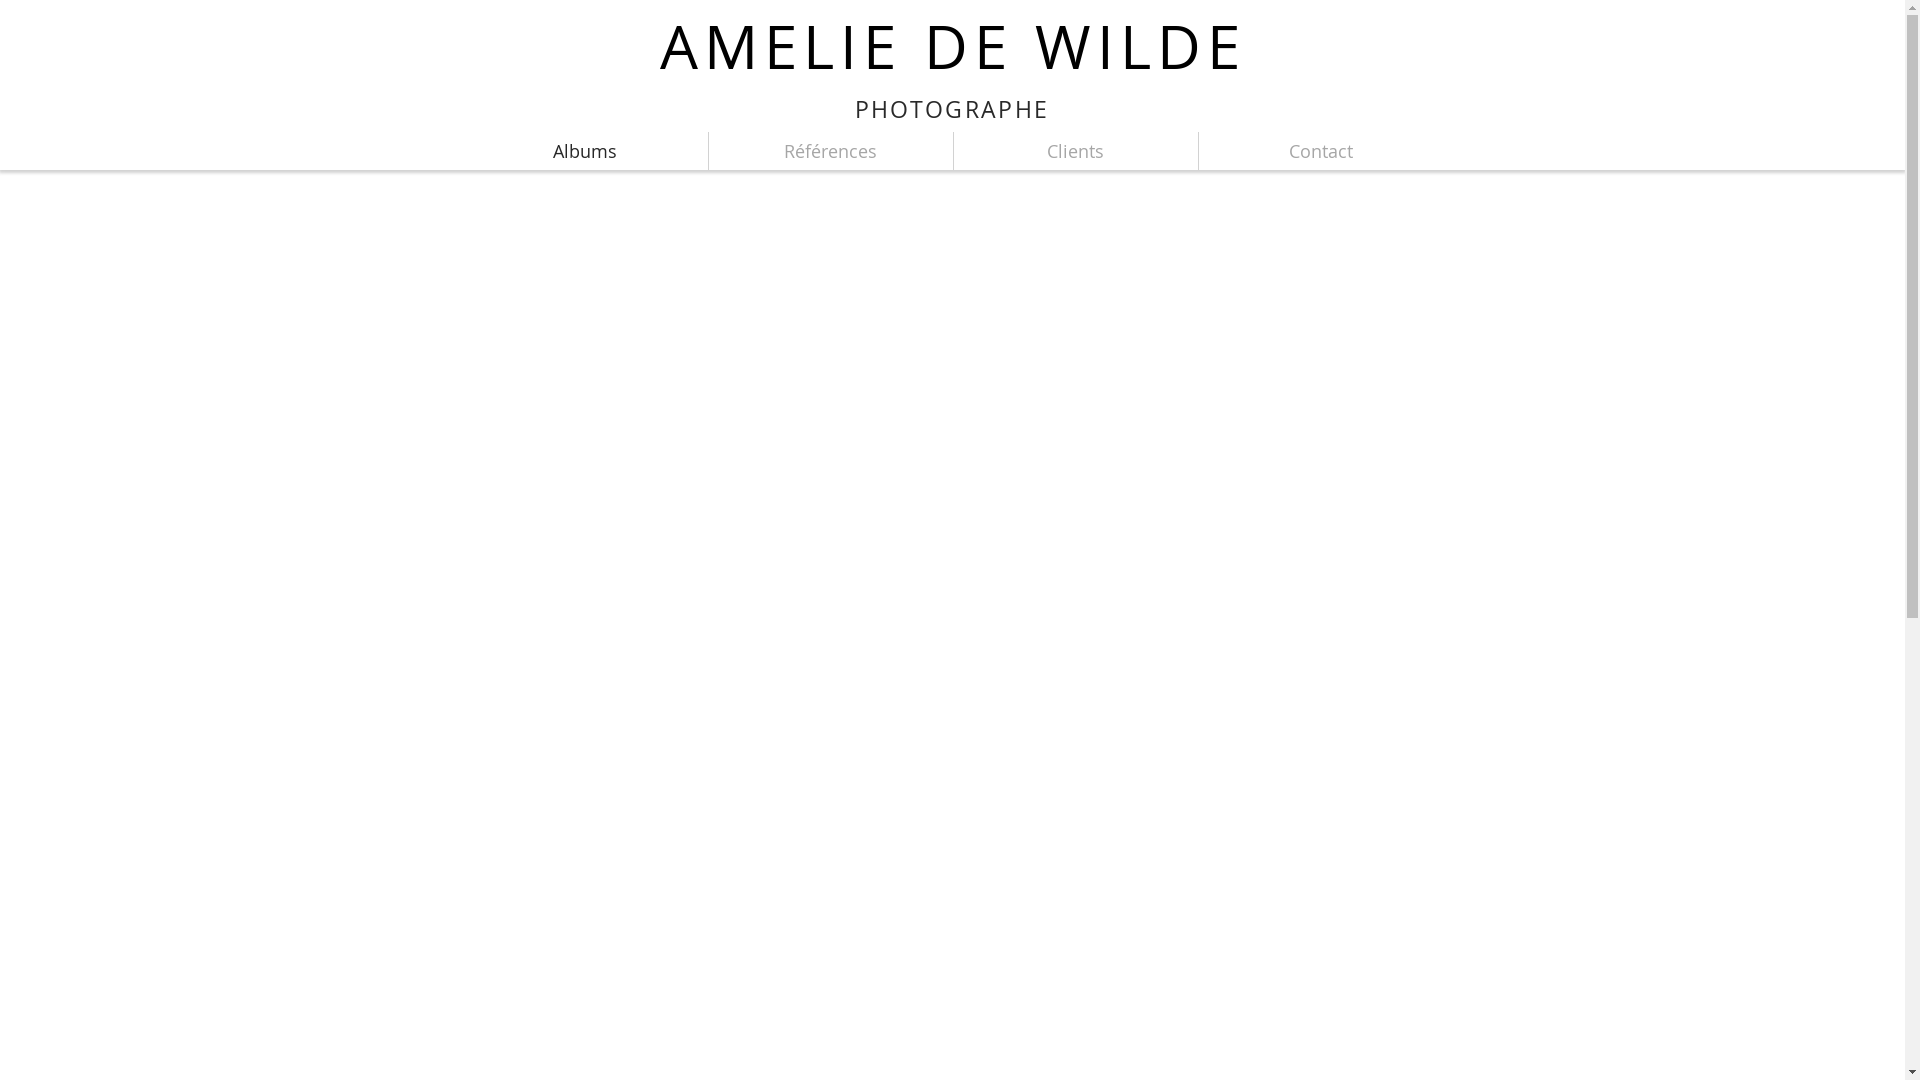 The image size is (1920, 1080). What do you see at coordinates (584, 151) in the screenshot?
I see `Albums` at bounding box center [584, 151].